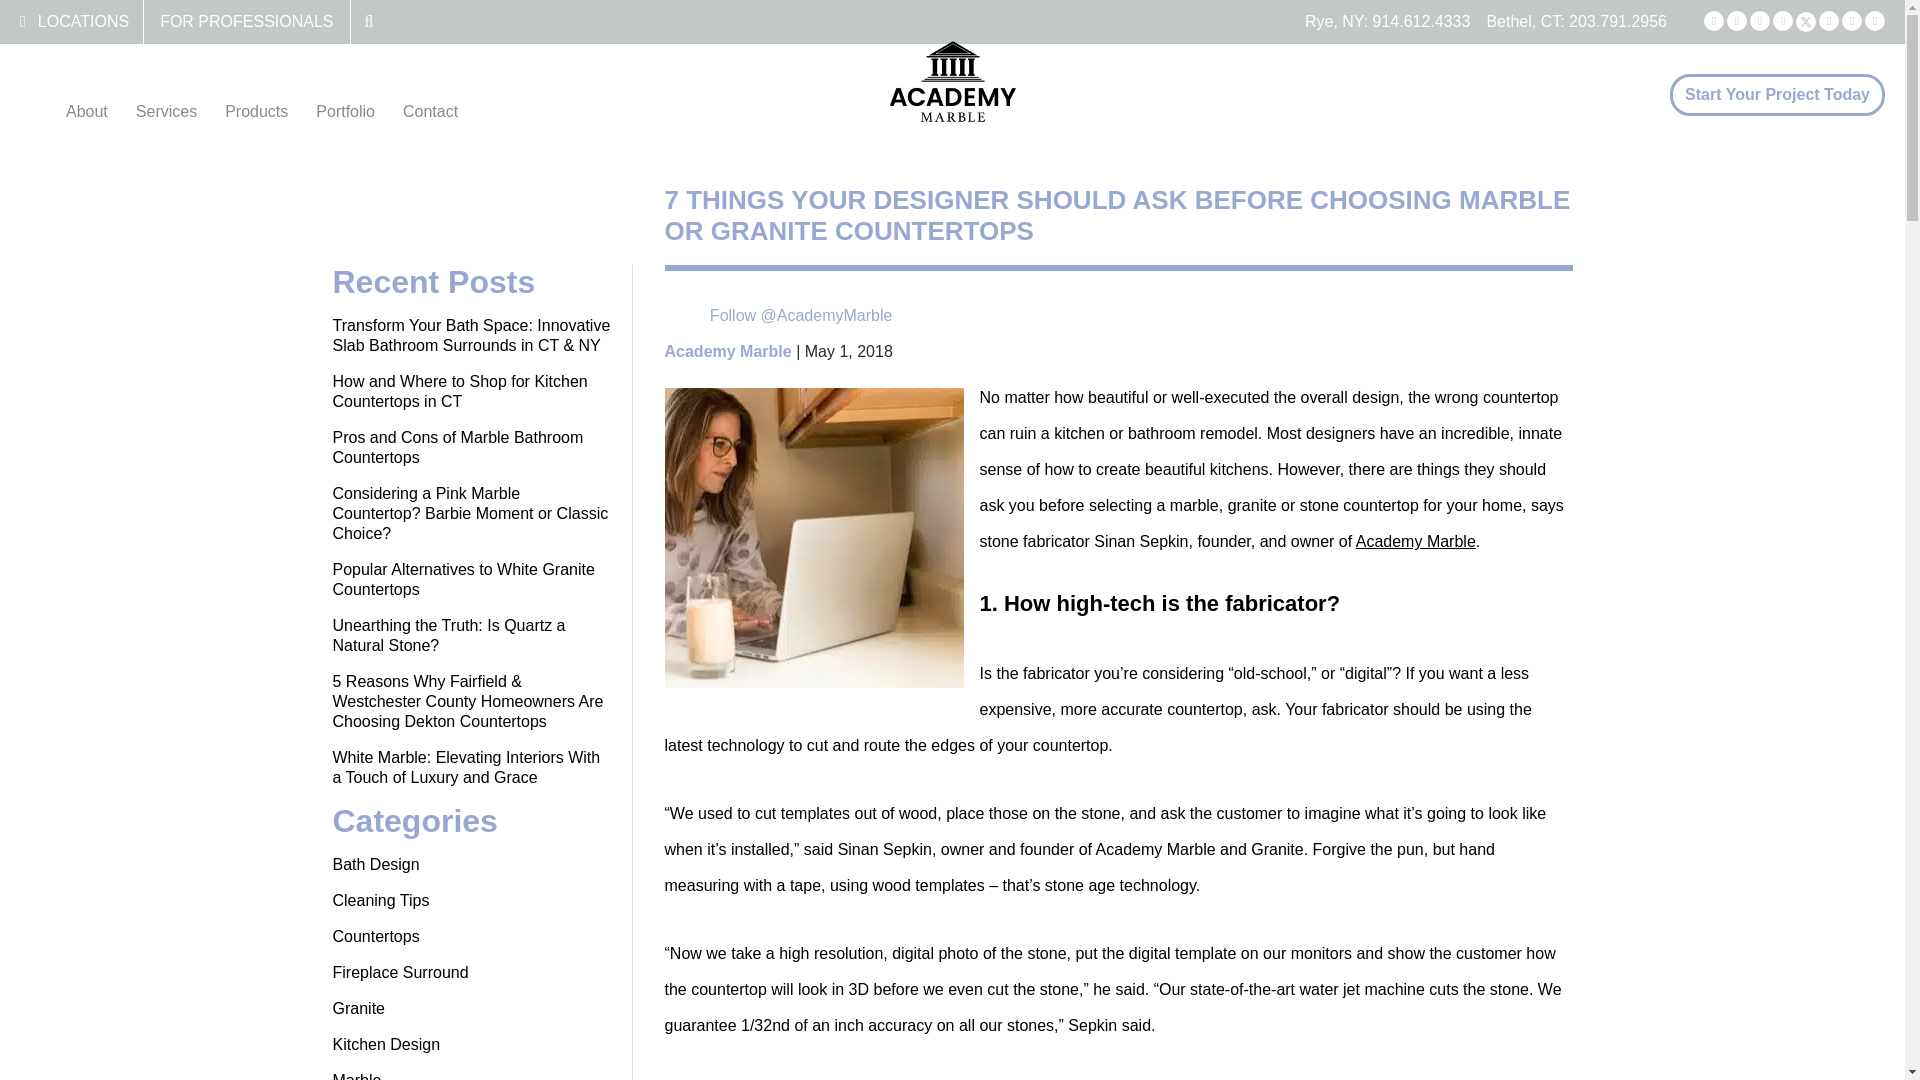  What do you see at coordinates (1421, 21) in the screenshot?
I see `914.612.4333` at bounding box center [1421, 21].